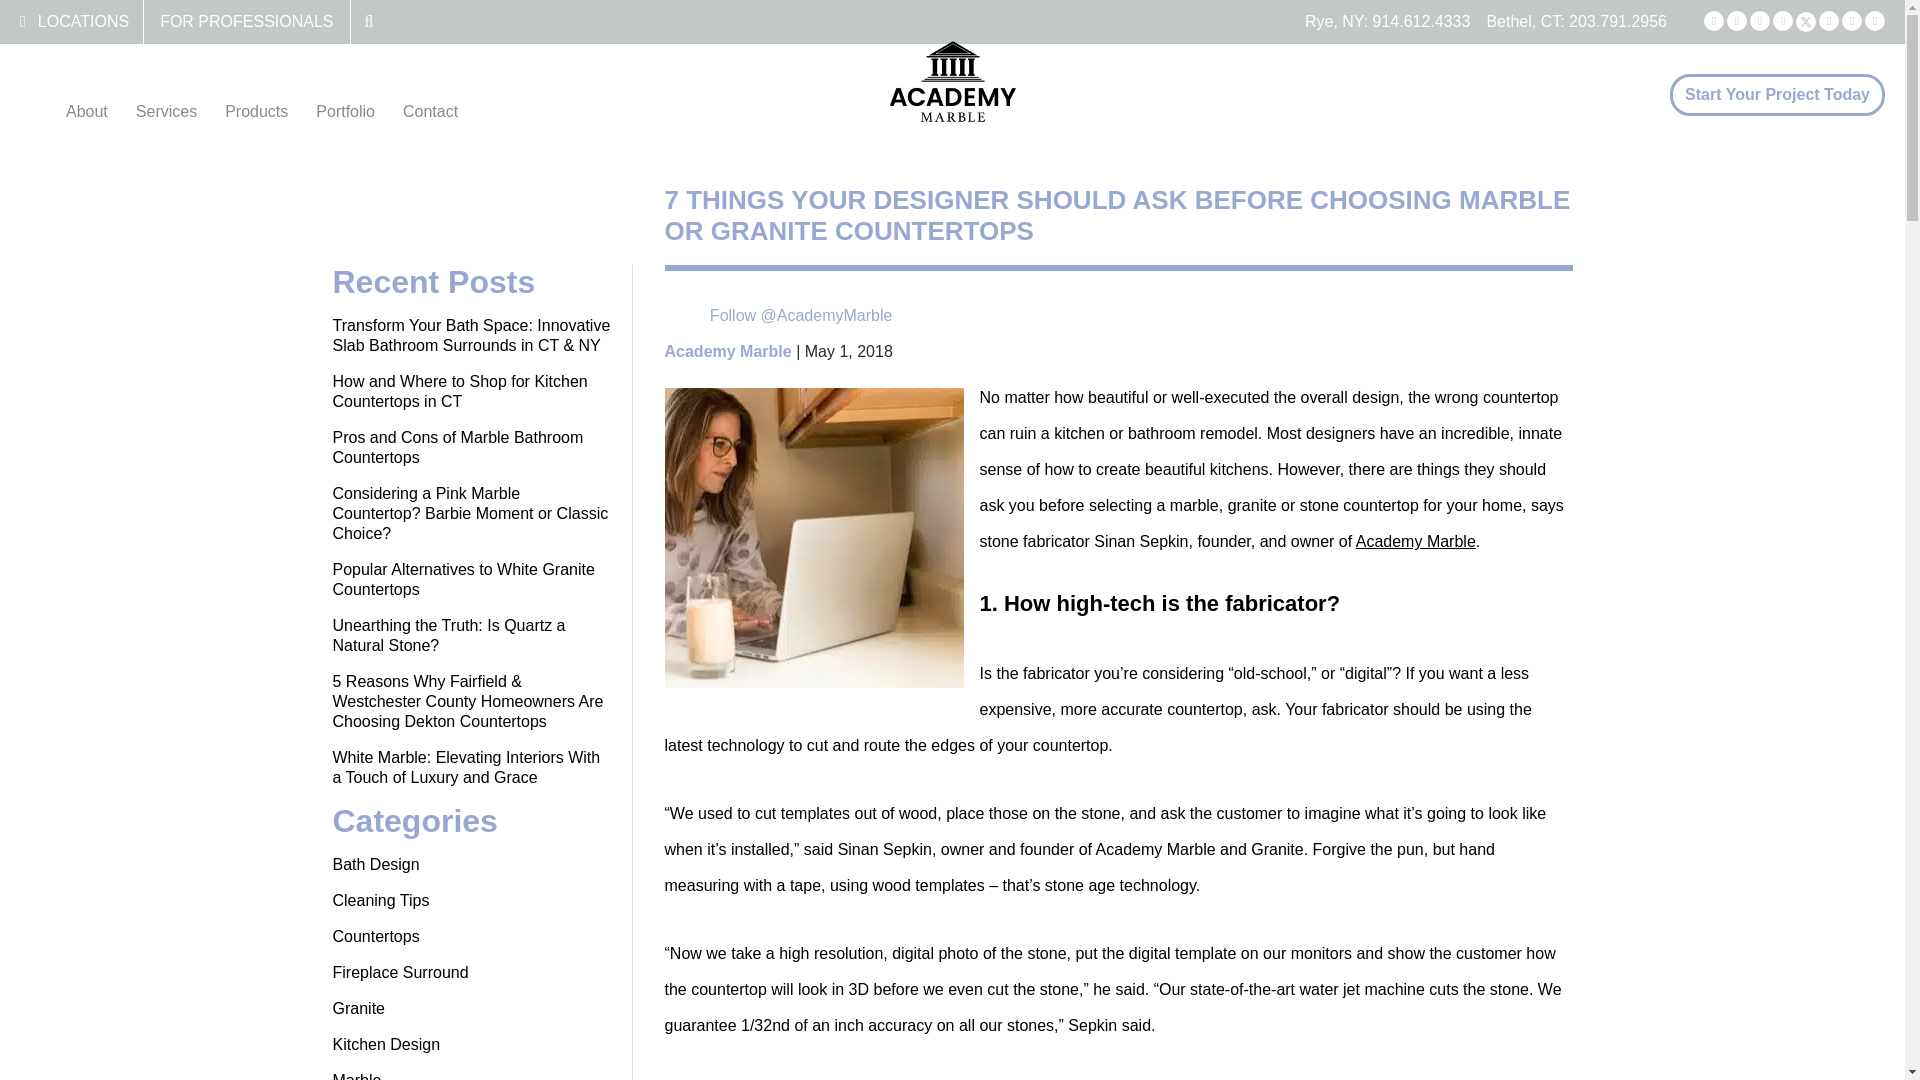  What do you see at coordinates (1421, 21) in the screenshot?
I see `914.612.4333` at bounding box center [1421, 21].